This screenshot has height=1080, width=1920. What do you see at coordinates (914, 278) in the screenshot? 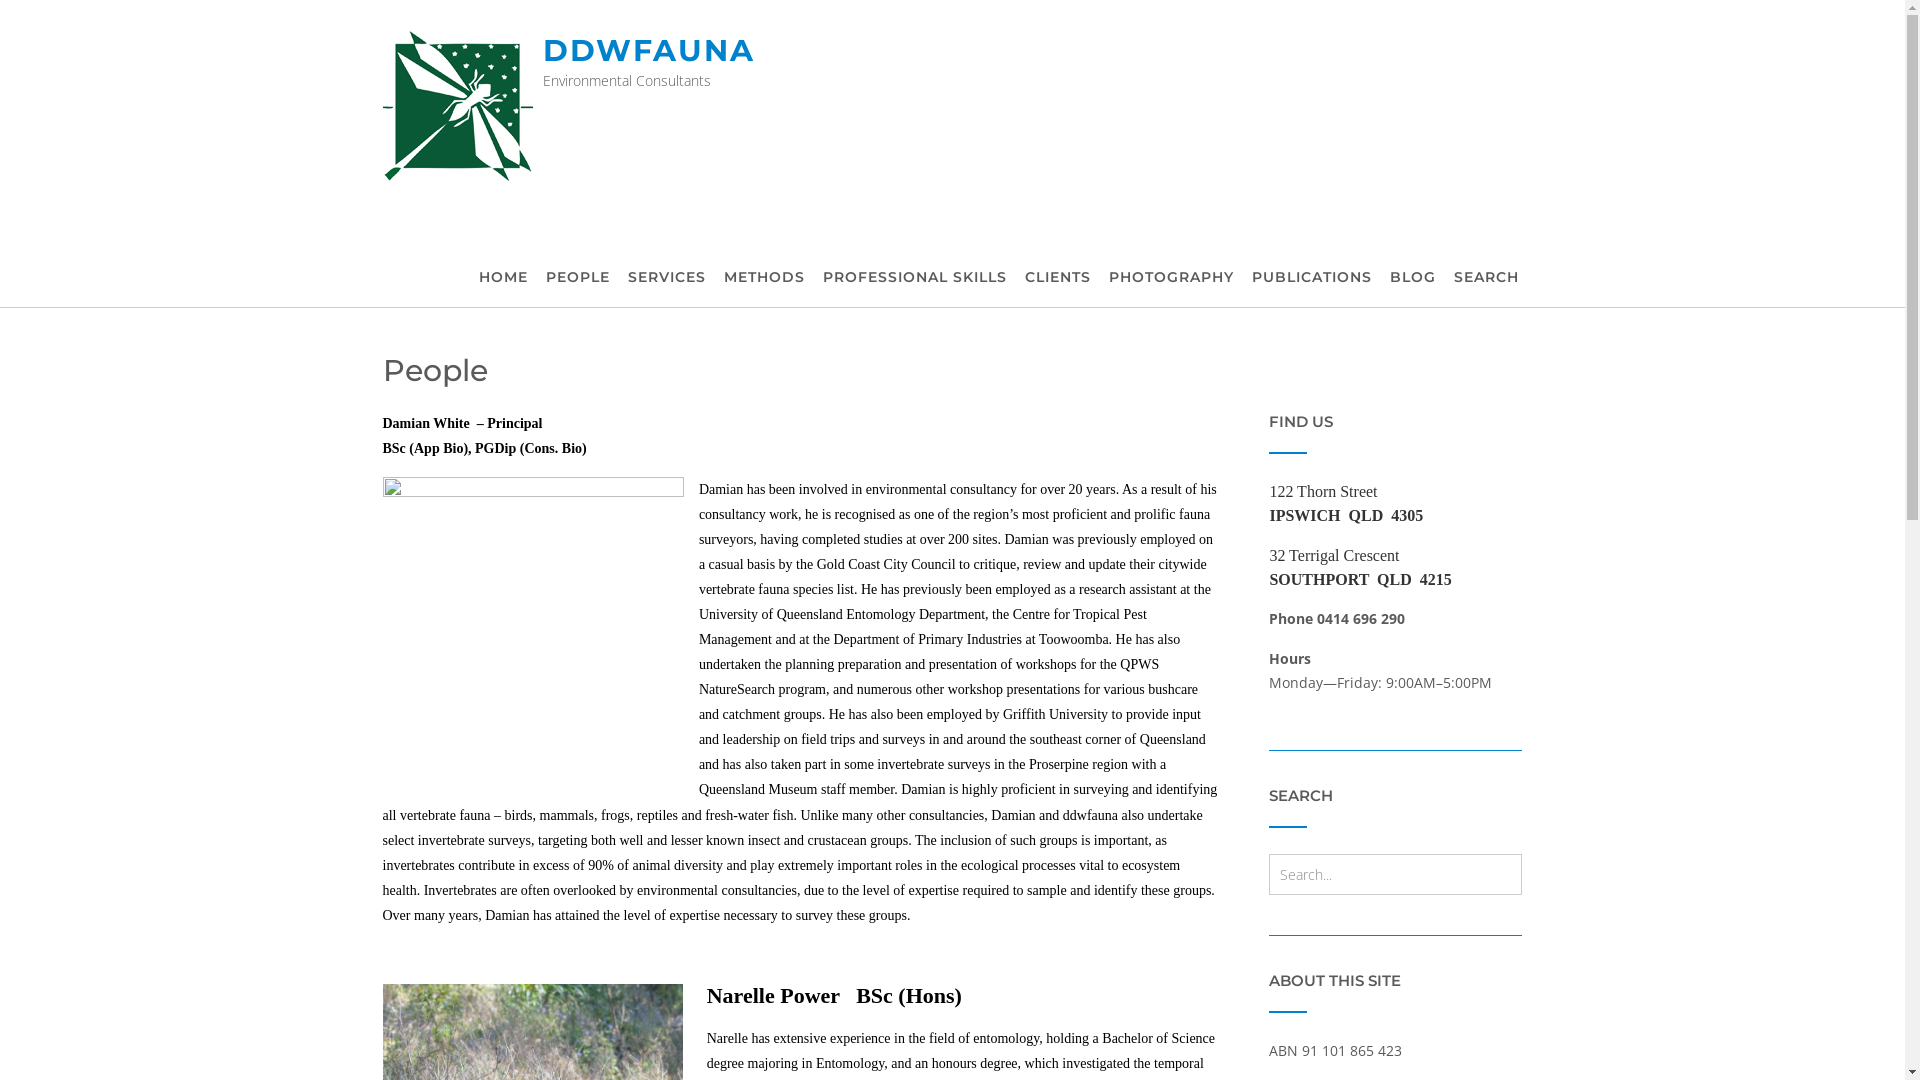
I see `PROFESSIONAL SKILLS` at bounding box center [914, 278].